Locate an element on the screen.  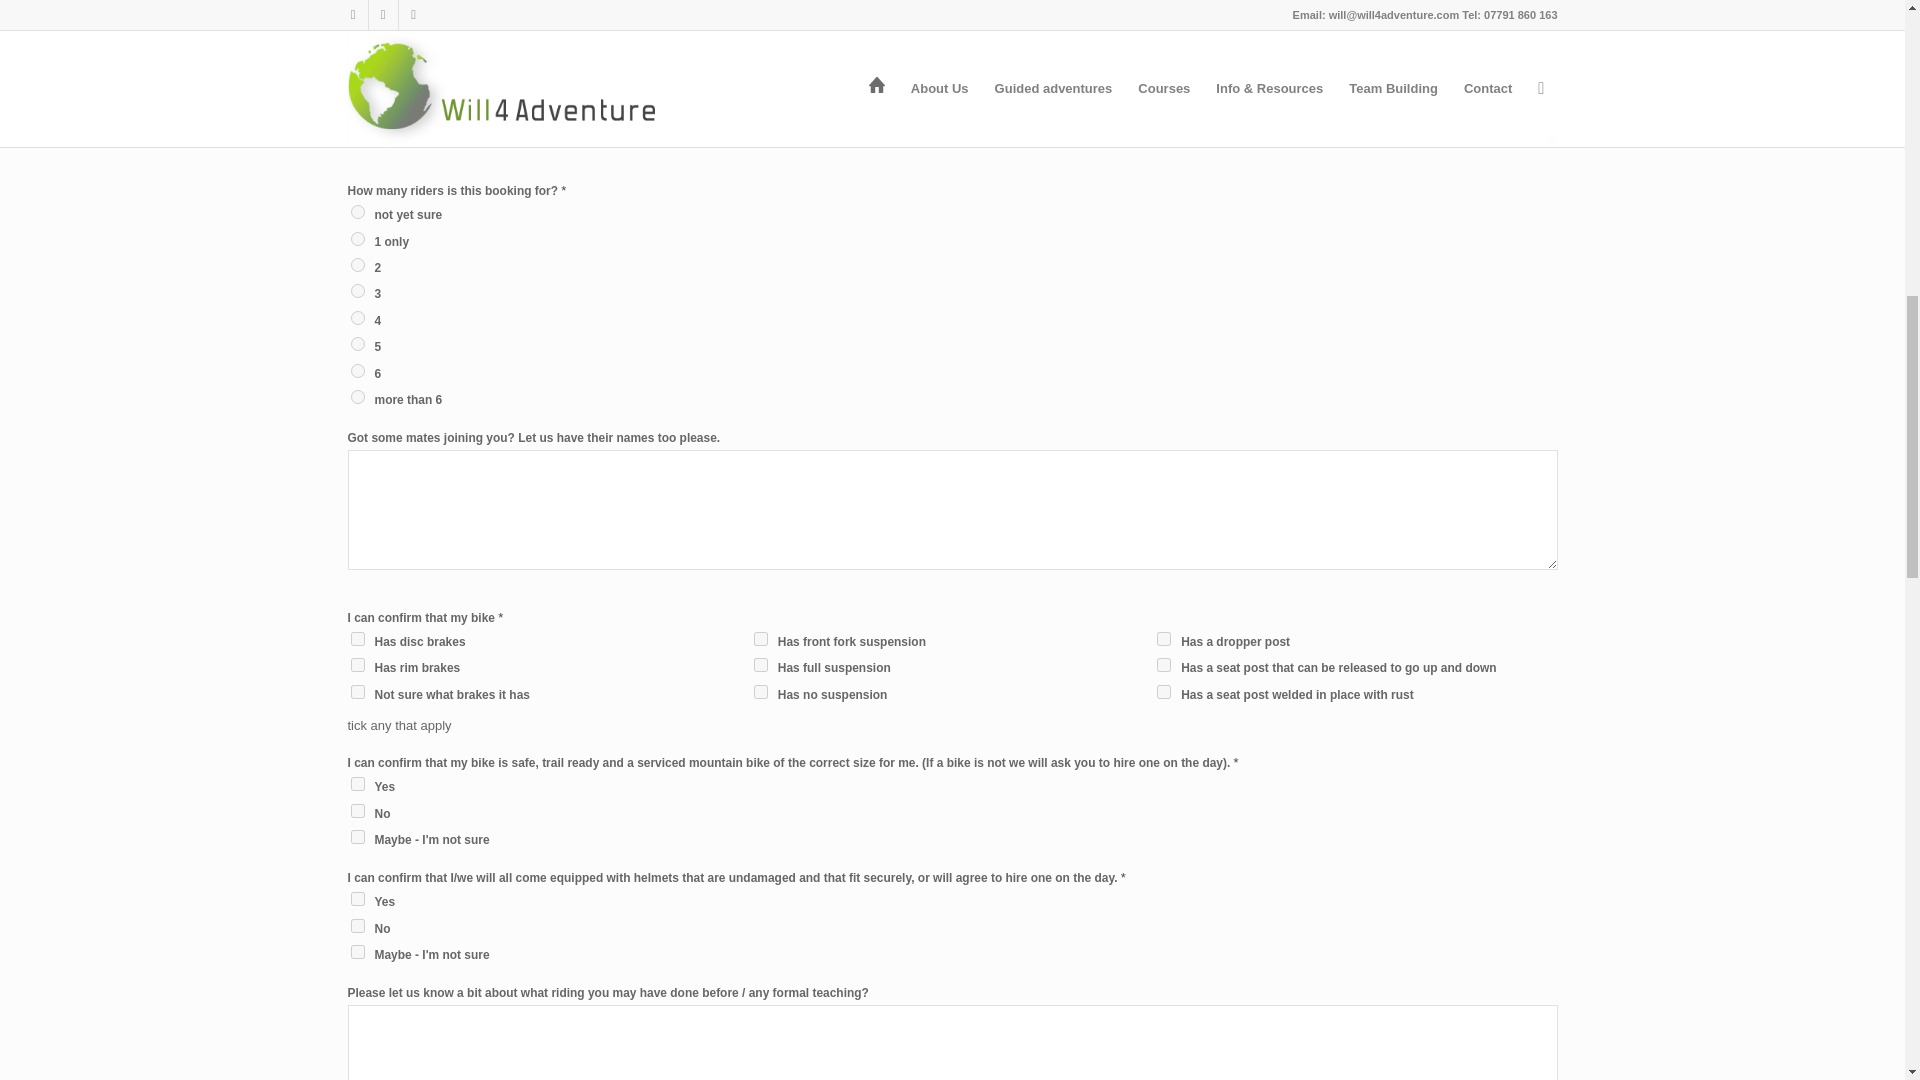
1 only is located at coordinates (356, 239).